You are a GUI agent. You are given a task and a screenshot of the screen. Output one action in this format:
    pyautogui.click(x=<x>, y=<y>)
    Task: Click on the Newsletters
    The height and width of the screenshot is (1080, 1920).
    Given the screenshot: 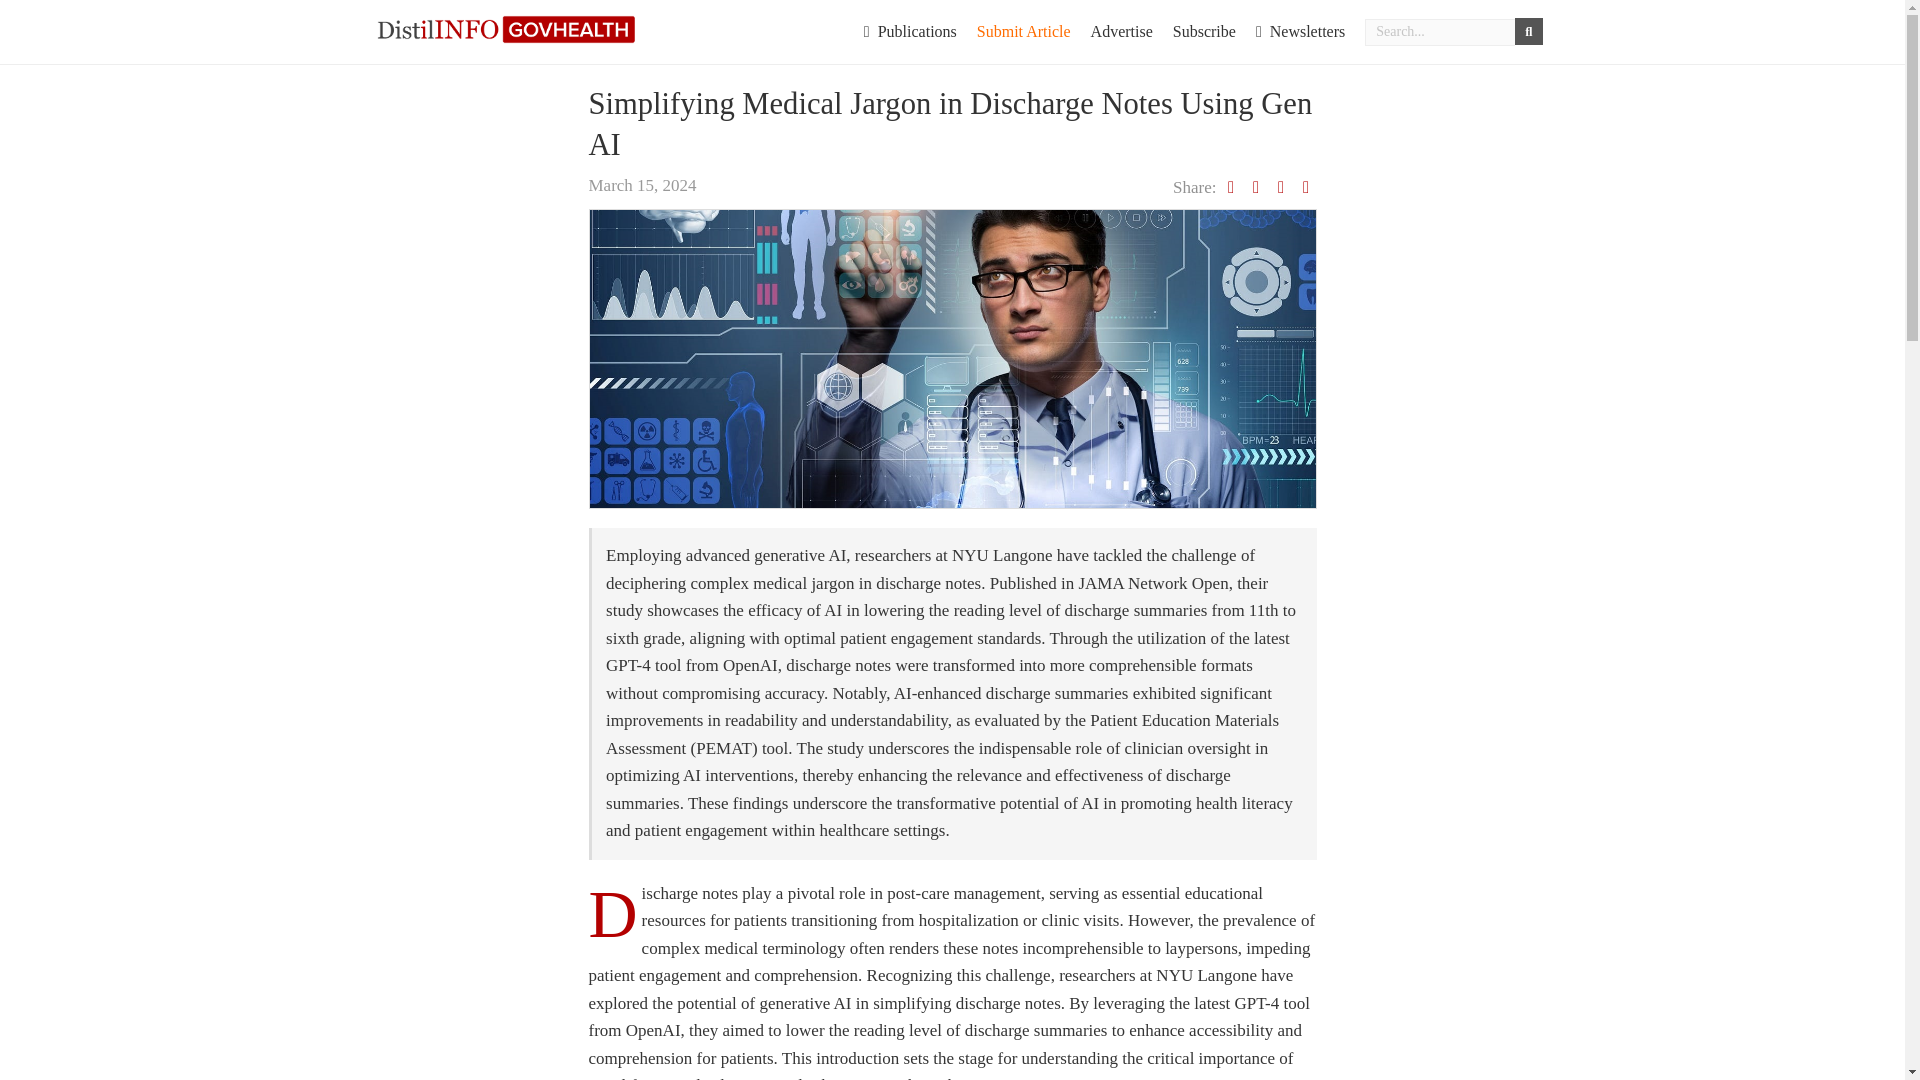 What is the action you would take?
    pyautogui.click(x=1300, y=32)
    